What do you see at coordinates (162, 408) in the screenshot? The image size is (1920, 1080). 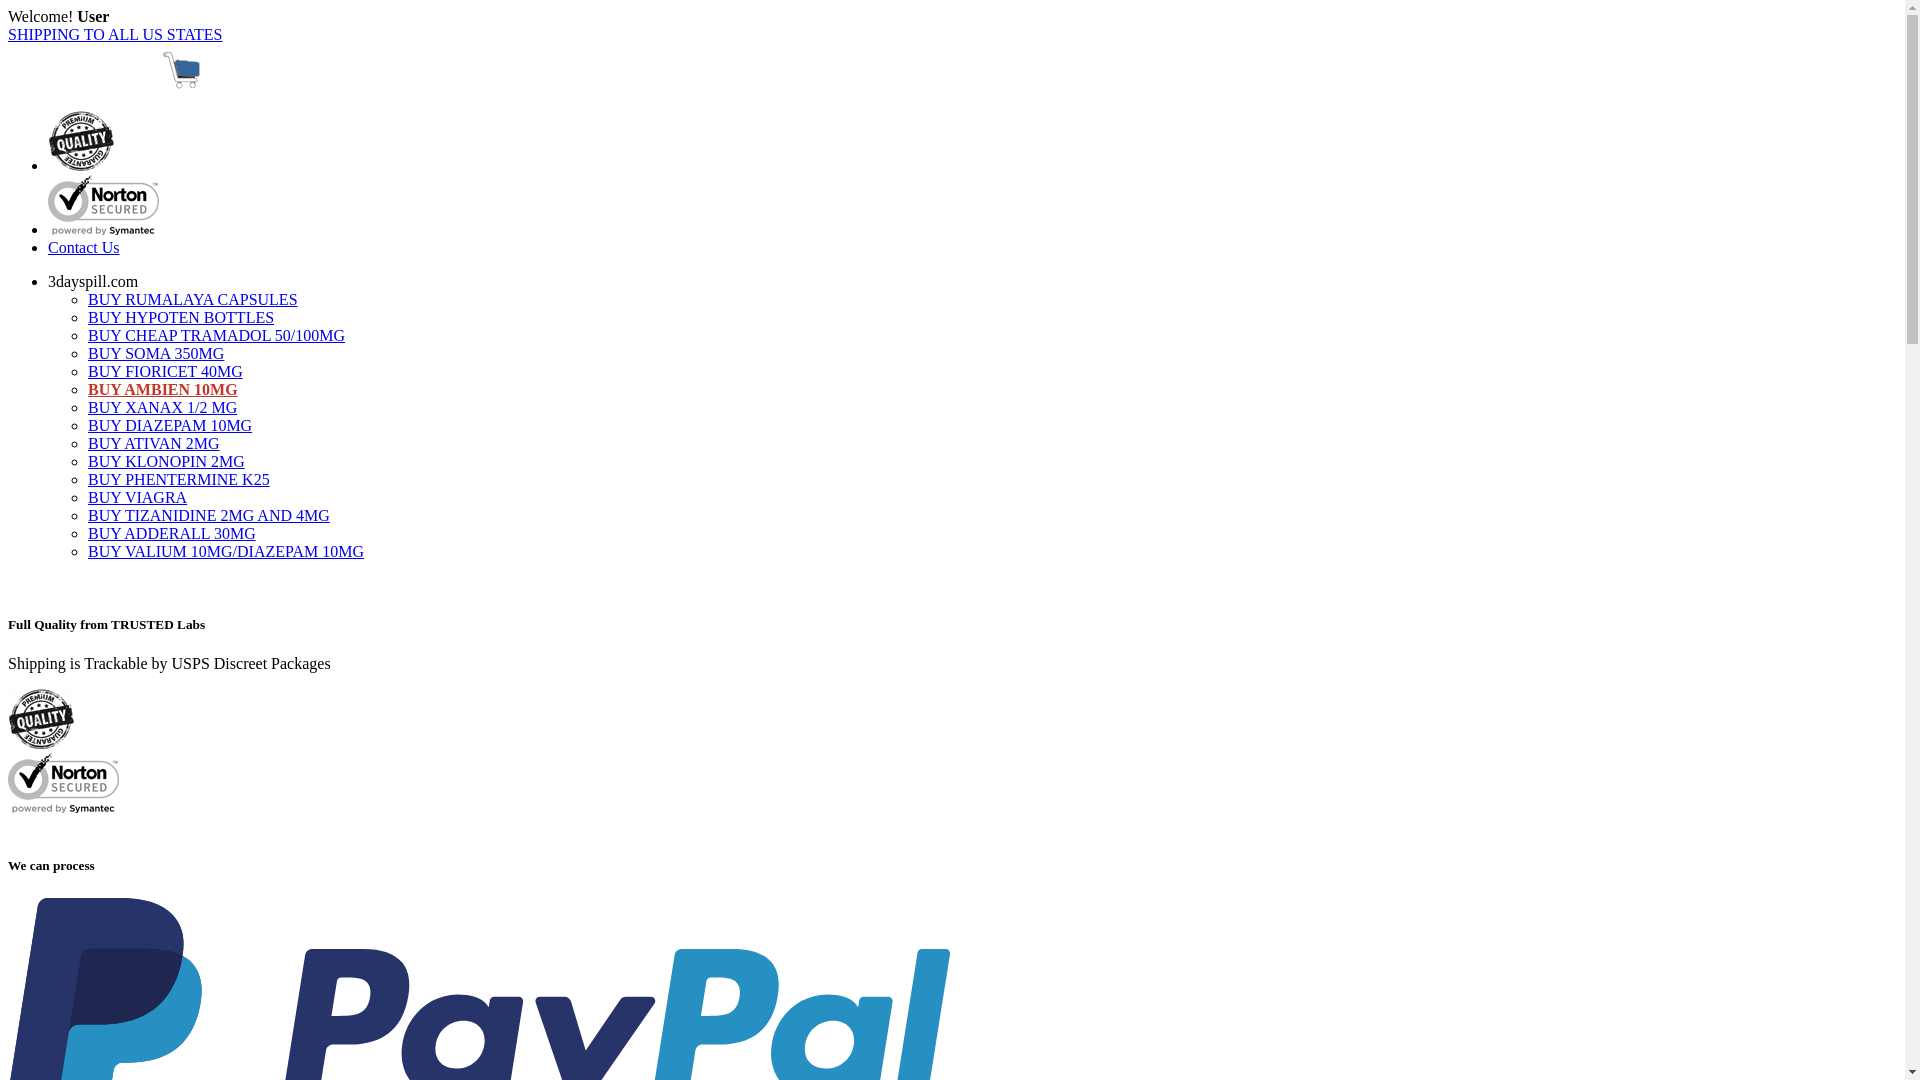 I see `BUY XANAX 1/2 MG` at bounding box center [162, 408].